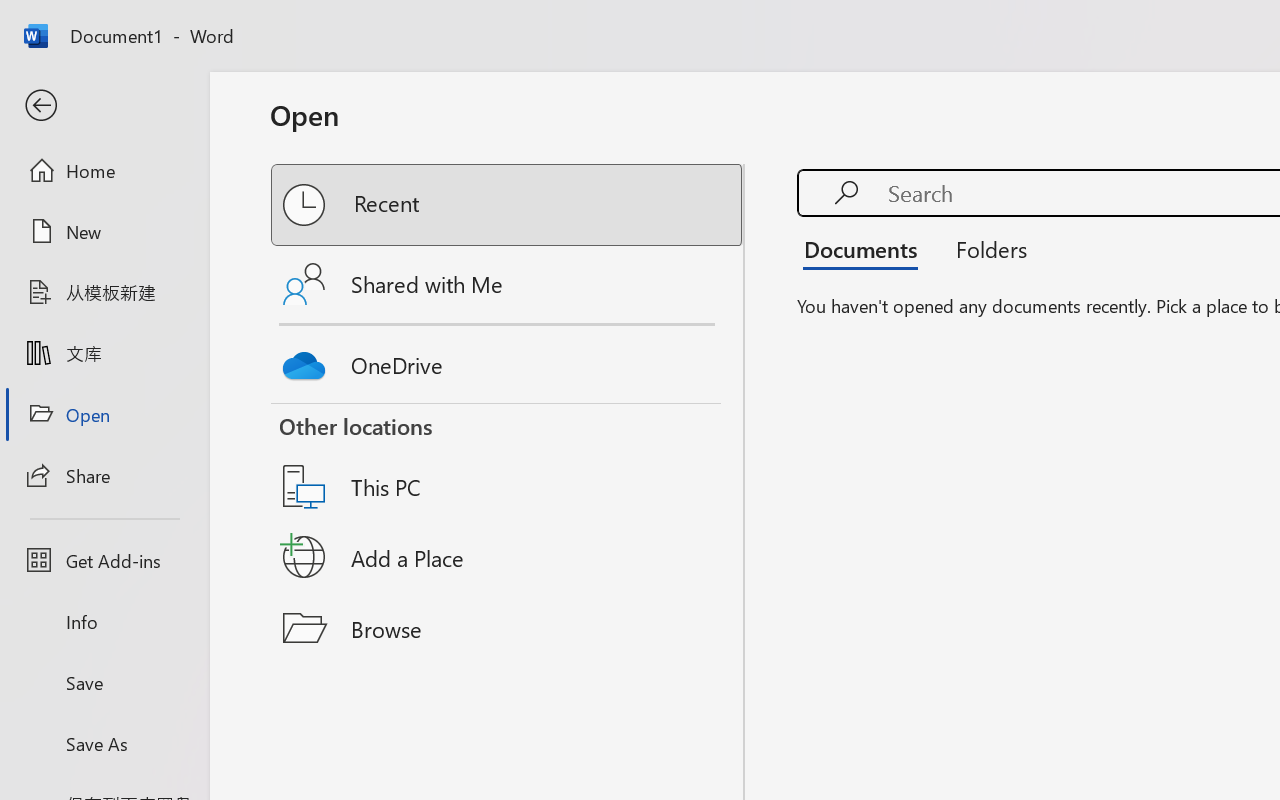  Describe the element at coordinates (104, 231) in the screenshot. I see `New` at that location.